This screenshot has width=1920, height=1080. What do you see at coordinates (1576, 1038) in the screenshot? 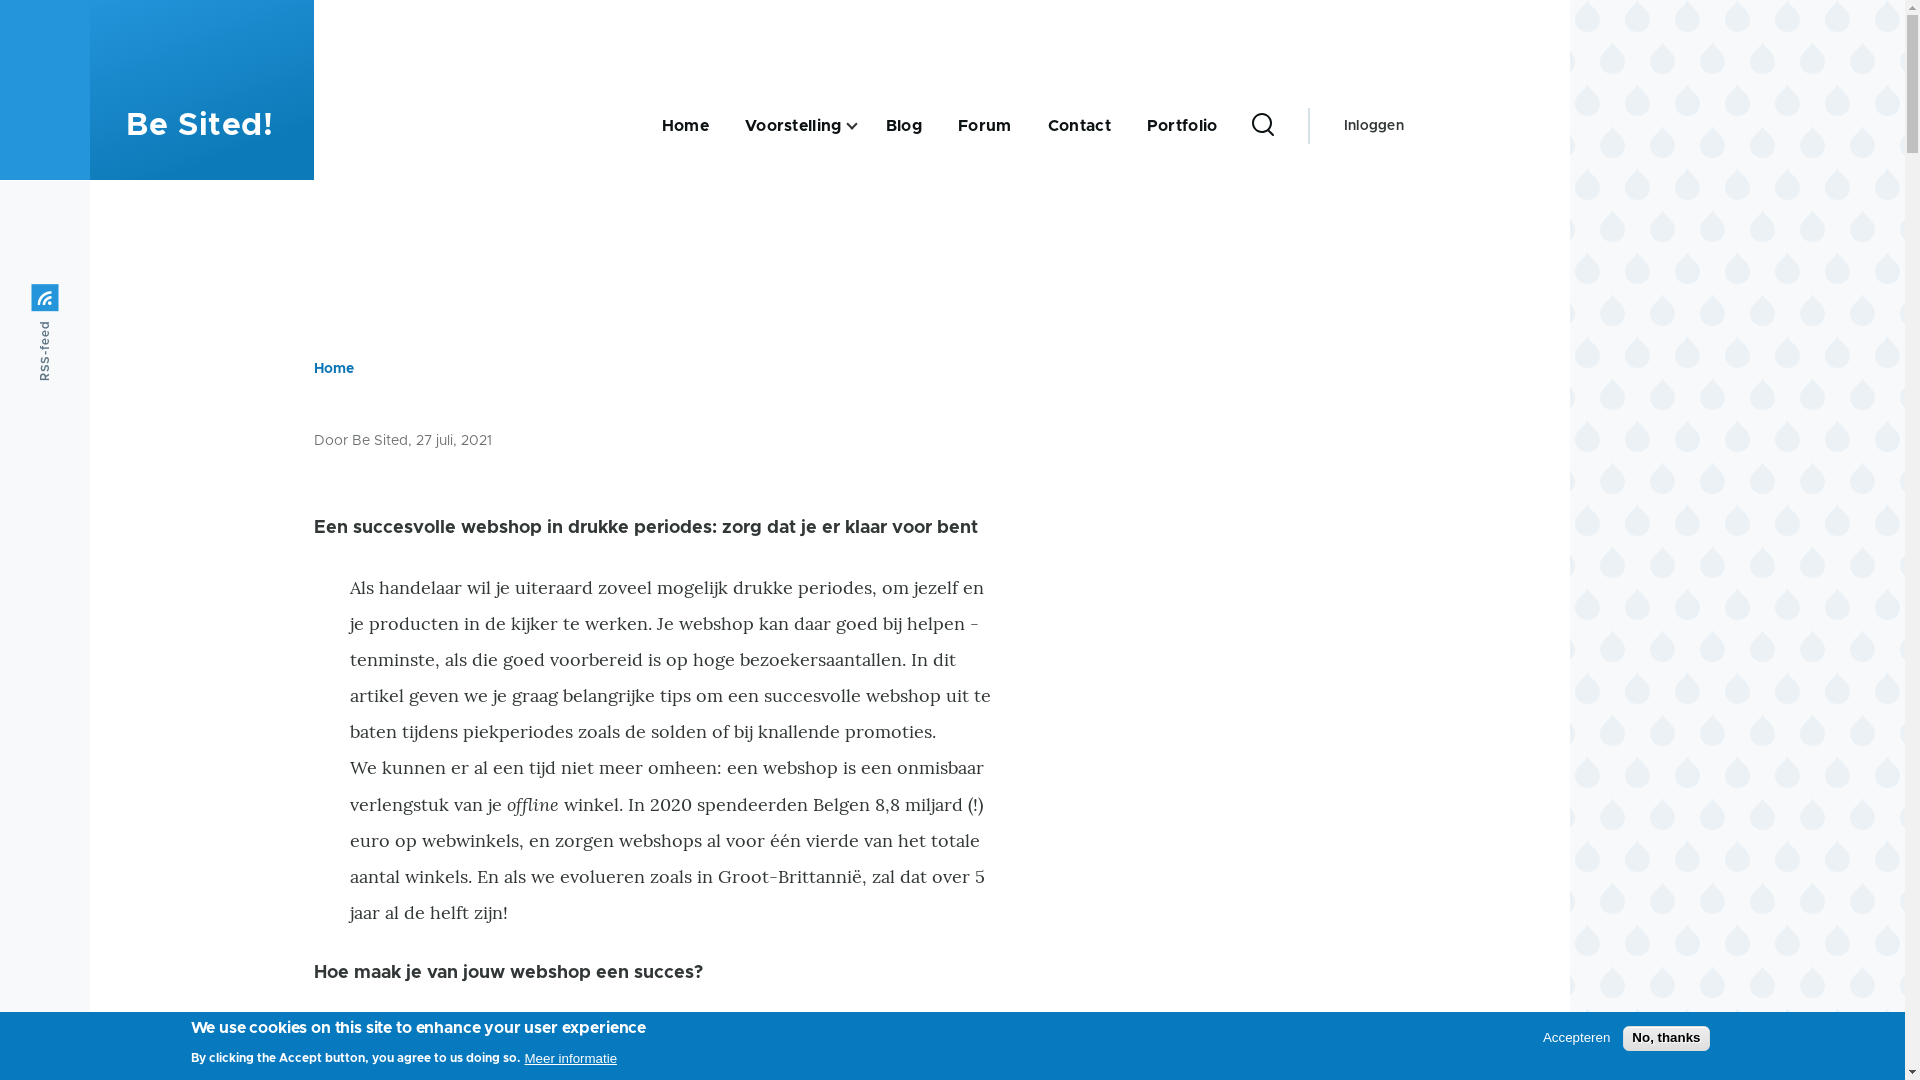
I see `Accepteren` at bounding box center [1576, 1038].